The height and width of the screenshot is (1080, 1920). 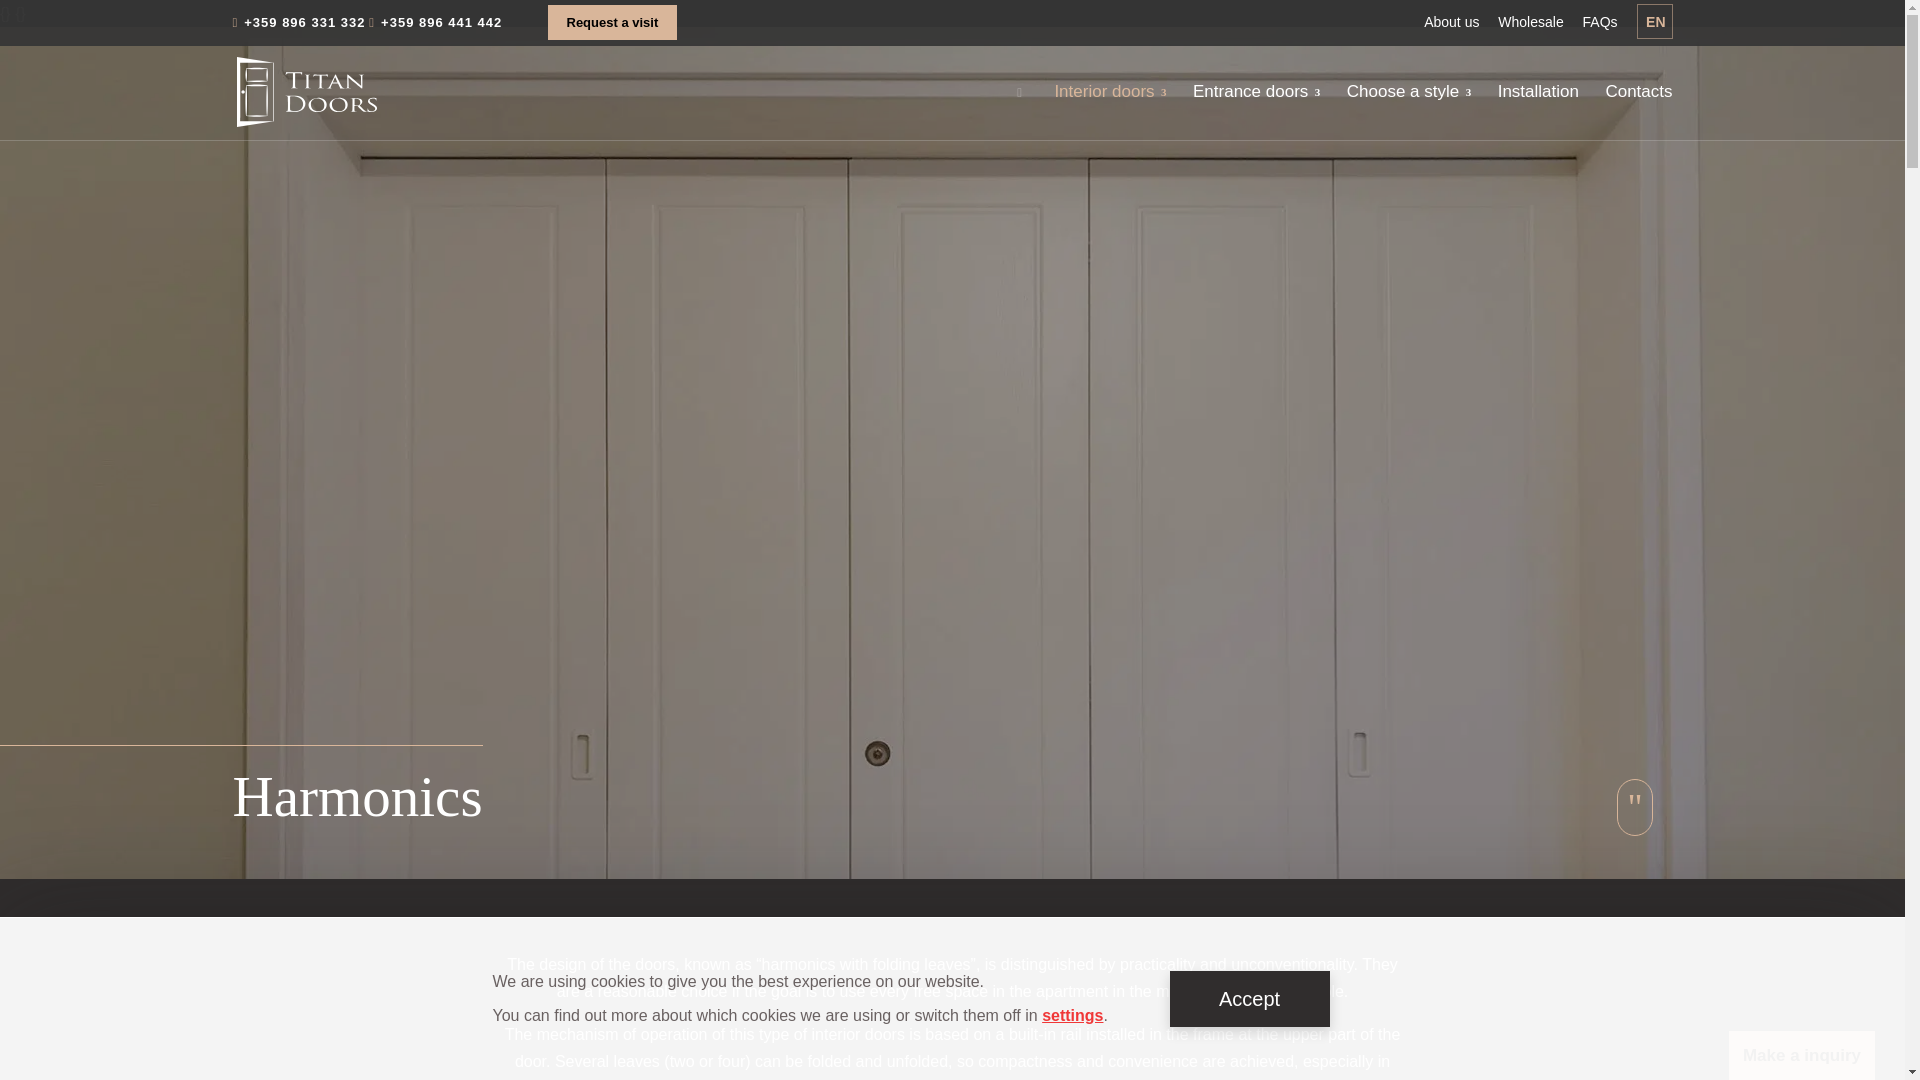 What do you see at coordinates (1654, 21) in the screenshot?
I see `EN` at bounding box center [1654, 21].